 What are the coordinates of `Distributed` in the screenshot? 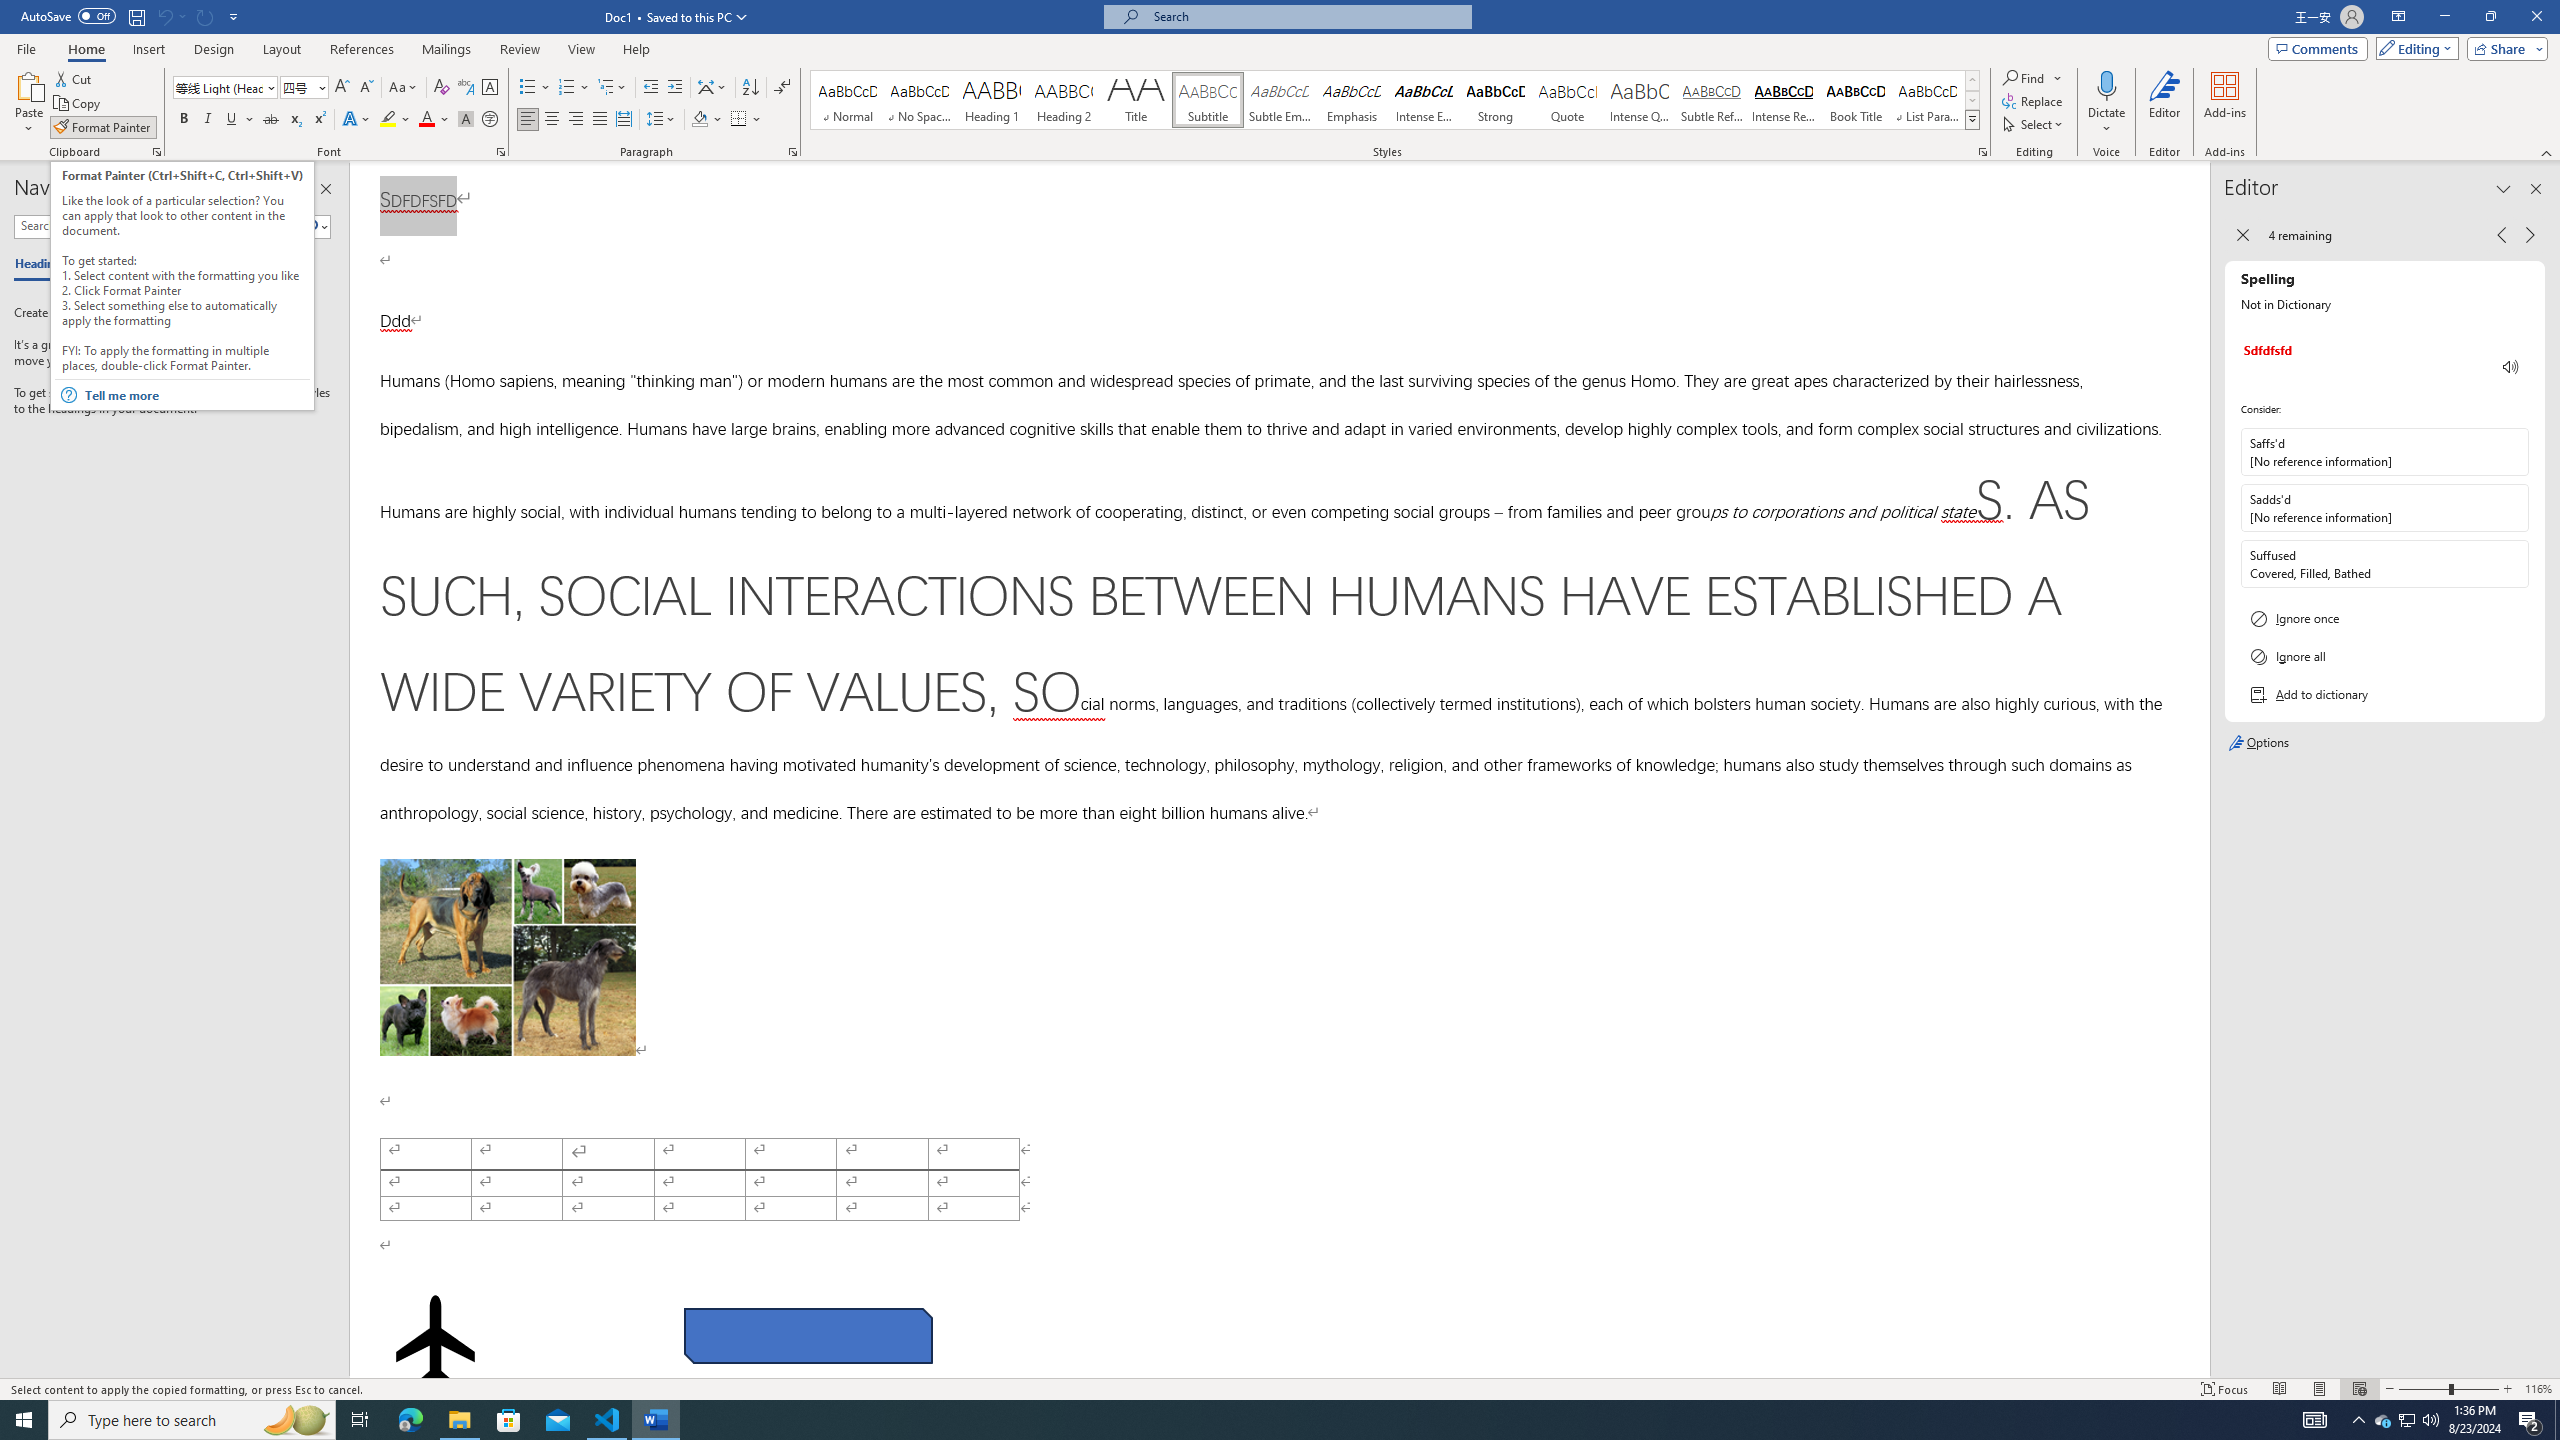 It's located at (622, 120).